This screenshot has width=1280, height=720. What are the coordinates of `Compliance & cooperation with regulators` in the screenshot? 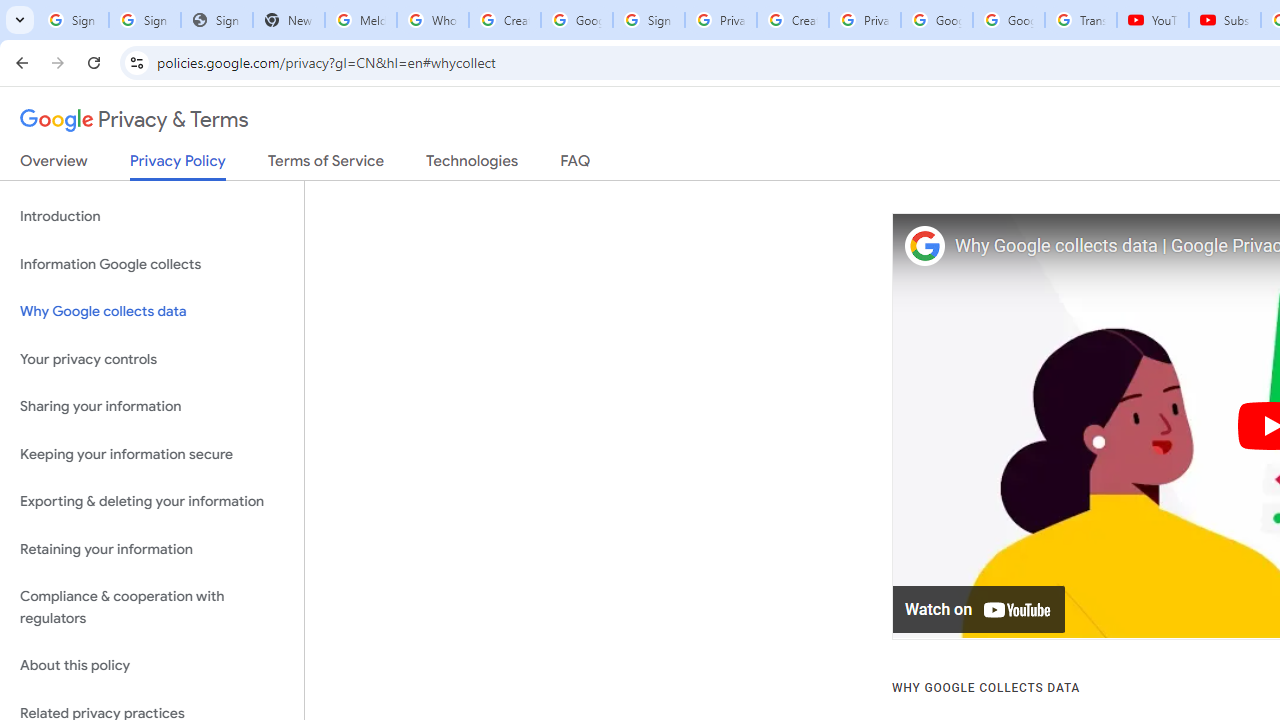 It's located at (152, 608).